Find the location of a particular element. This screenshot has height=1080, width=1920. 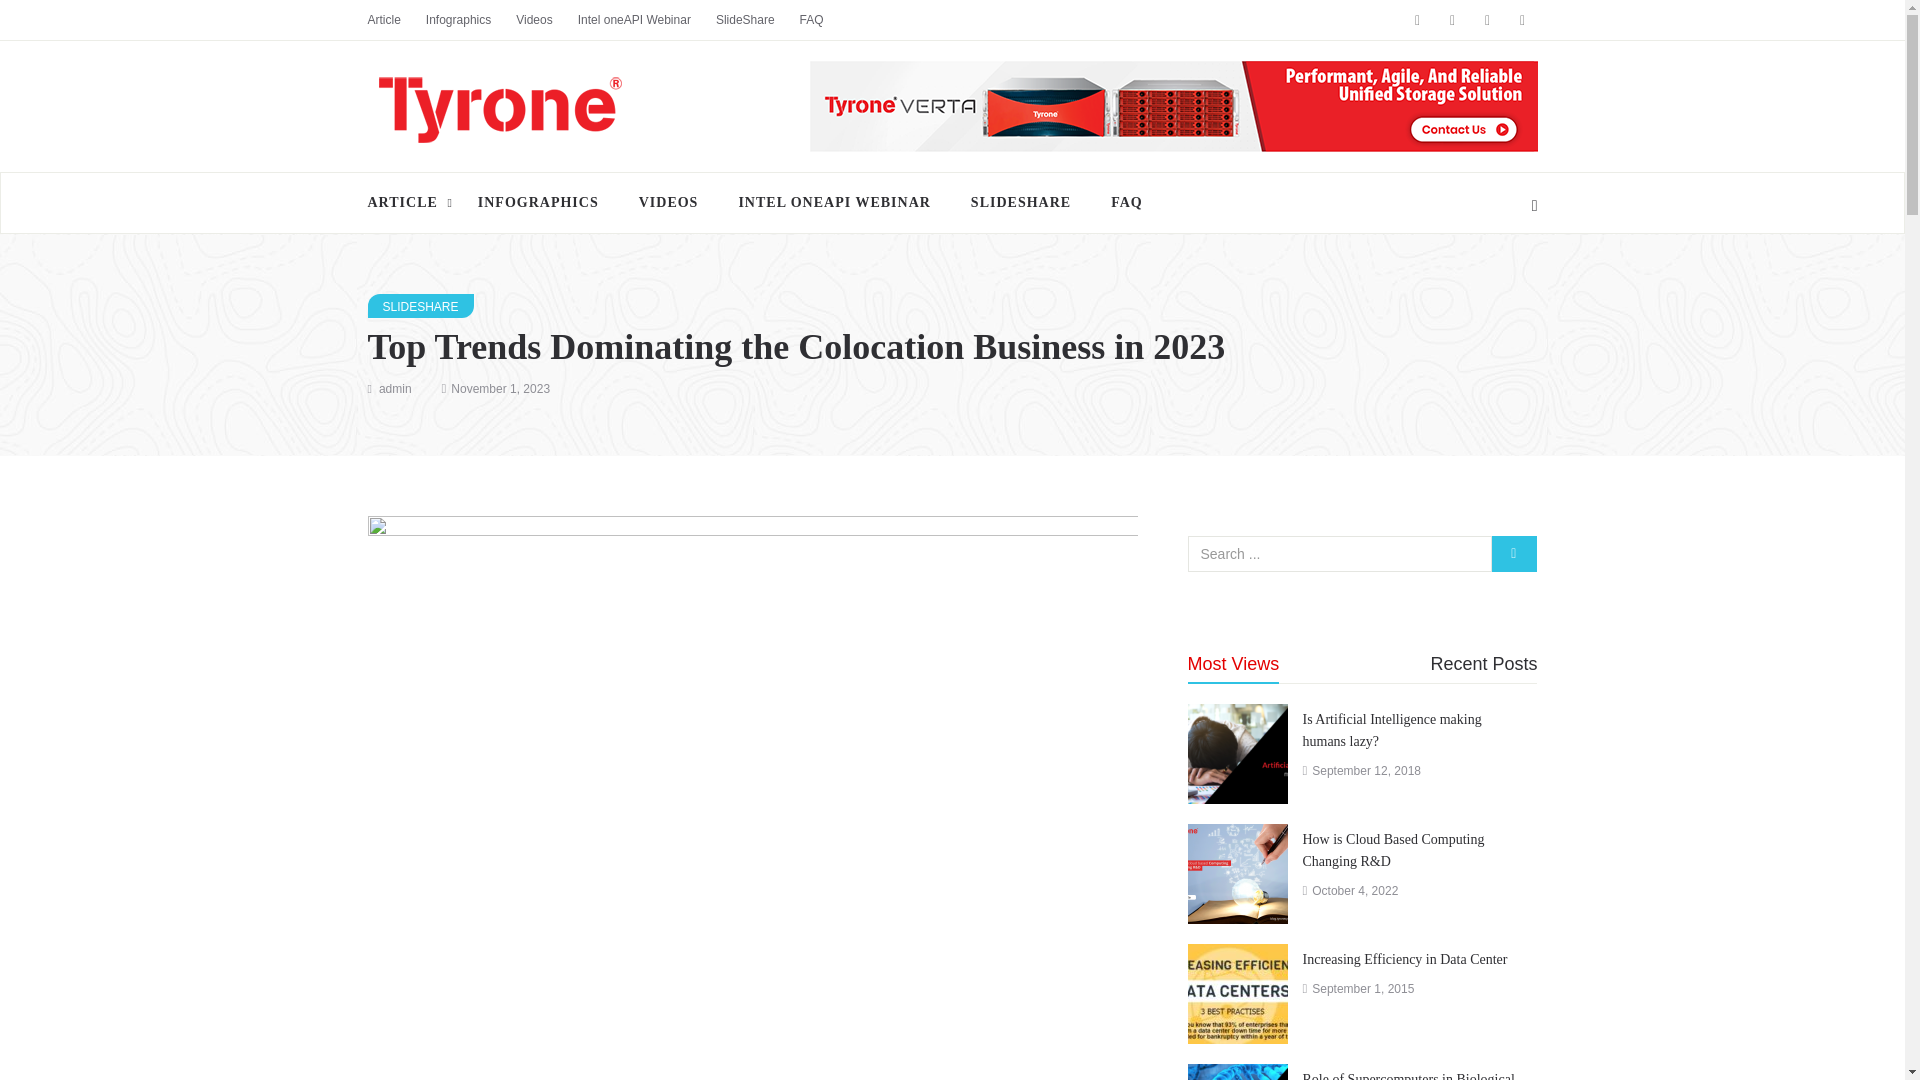

Videos is located at coordinates (546, 20).